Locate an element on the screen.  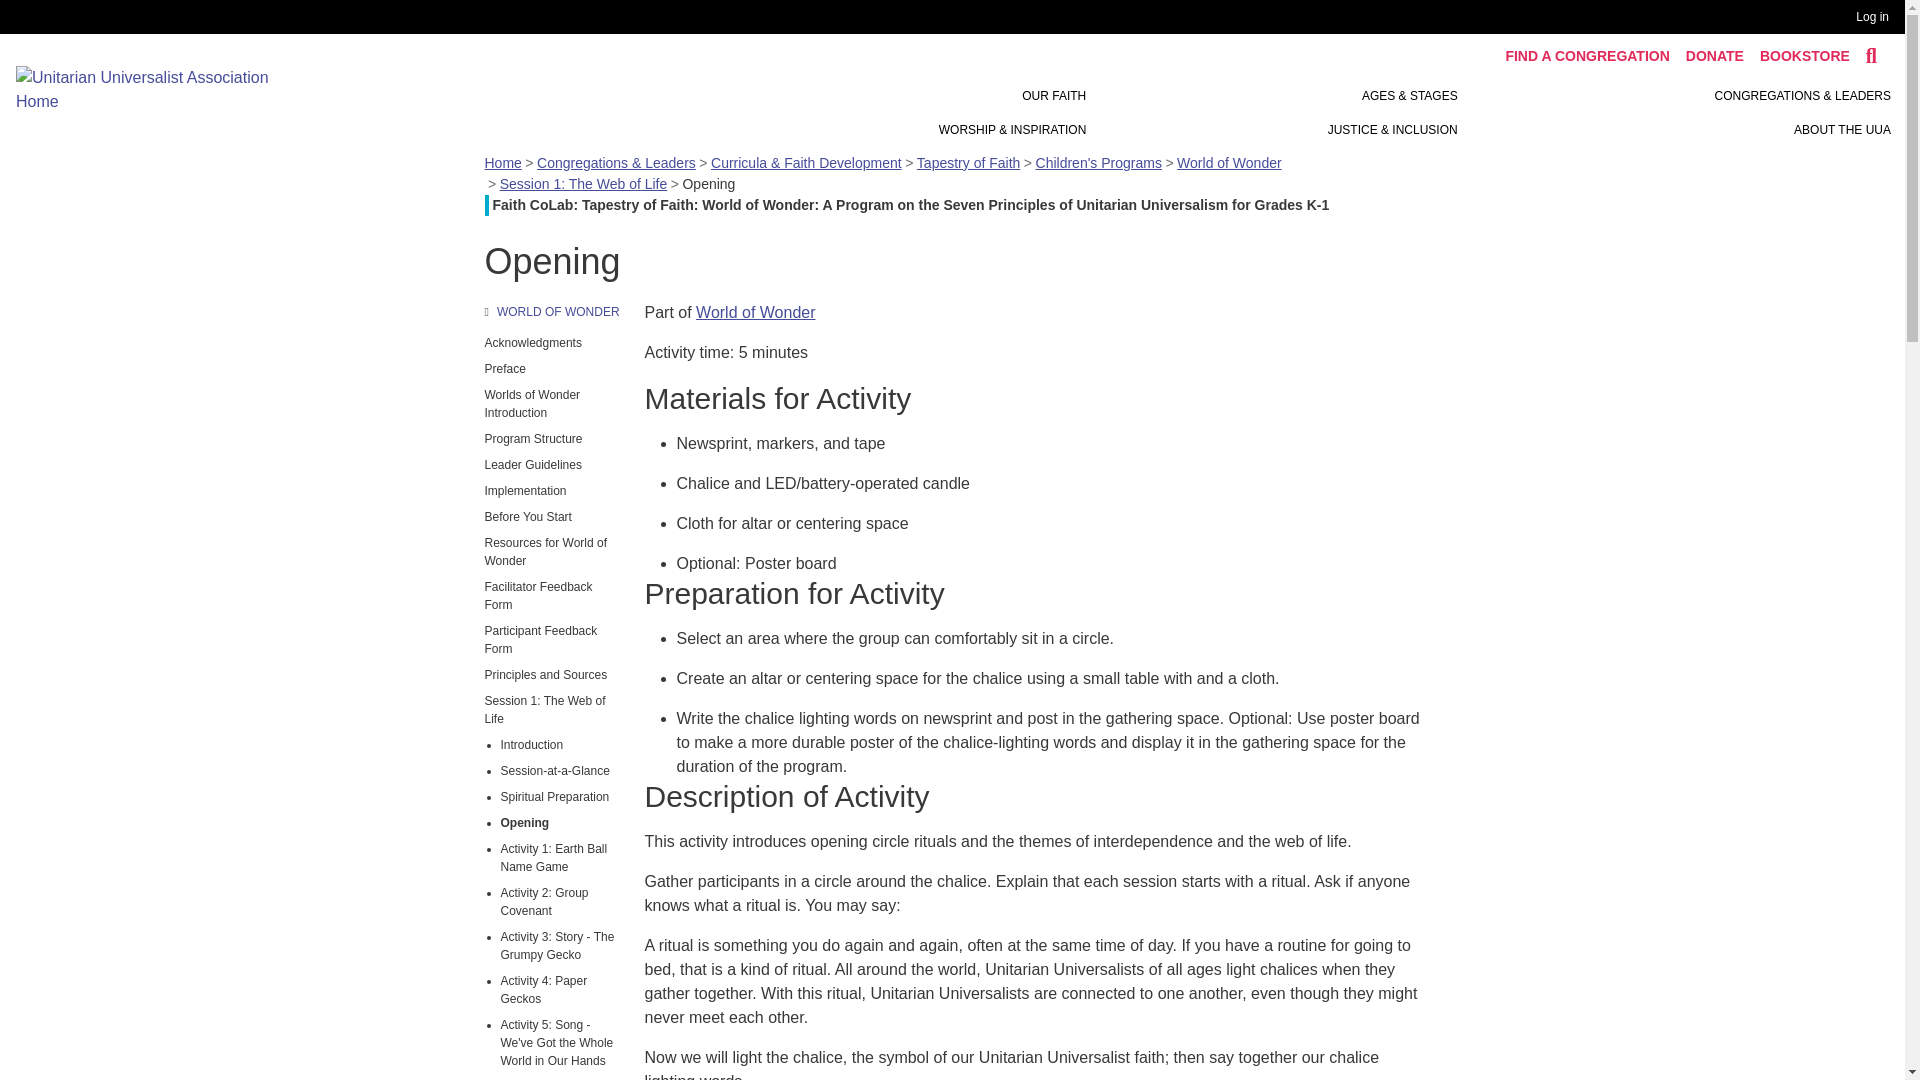
Log in is located at coordinates (1876, 17).